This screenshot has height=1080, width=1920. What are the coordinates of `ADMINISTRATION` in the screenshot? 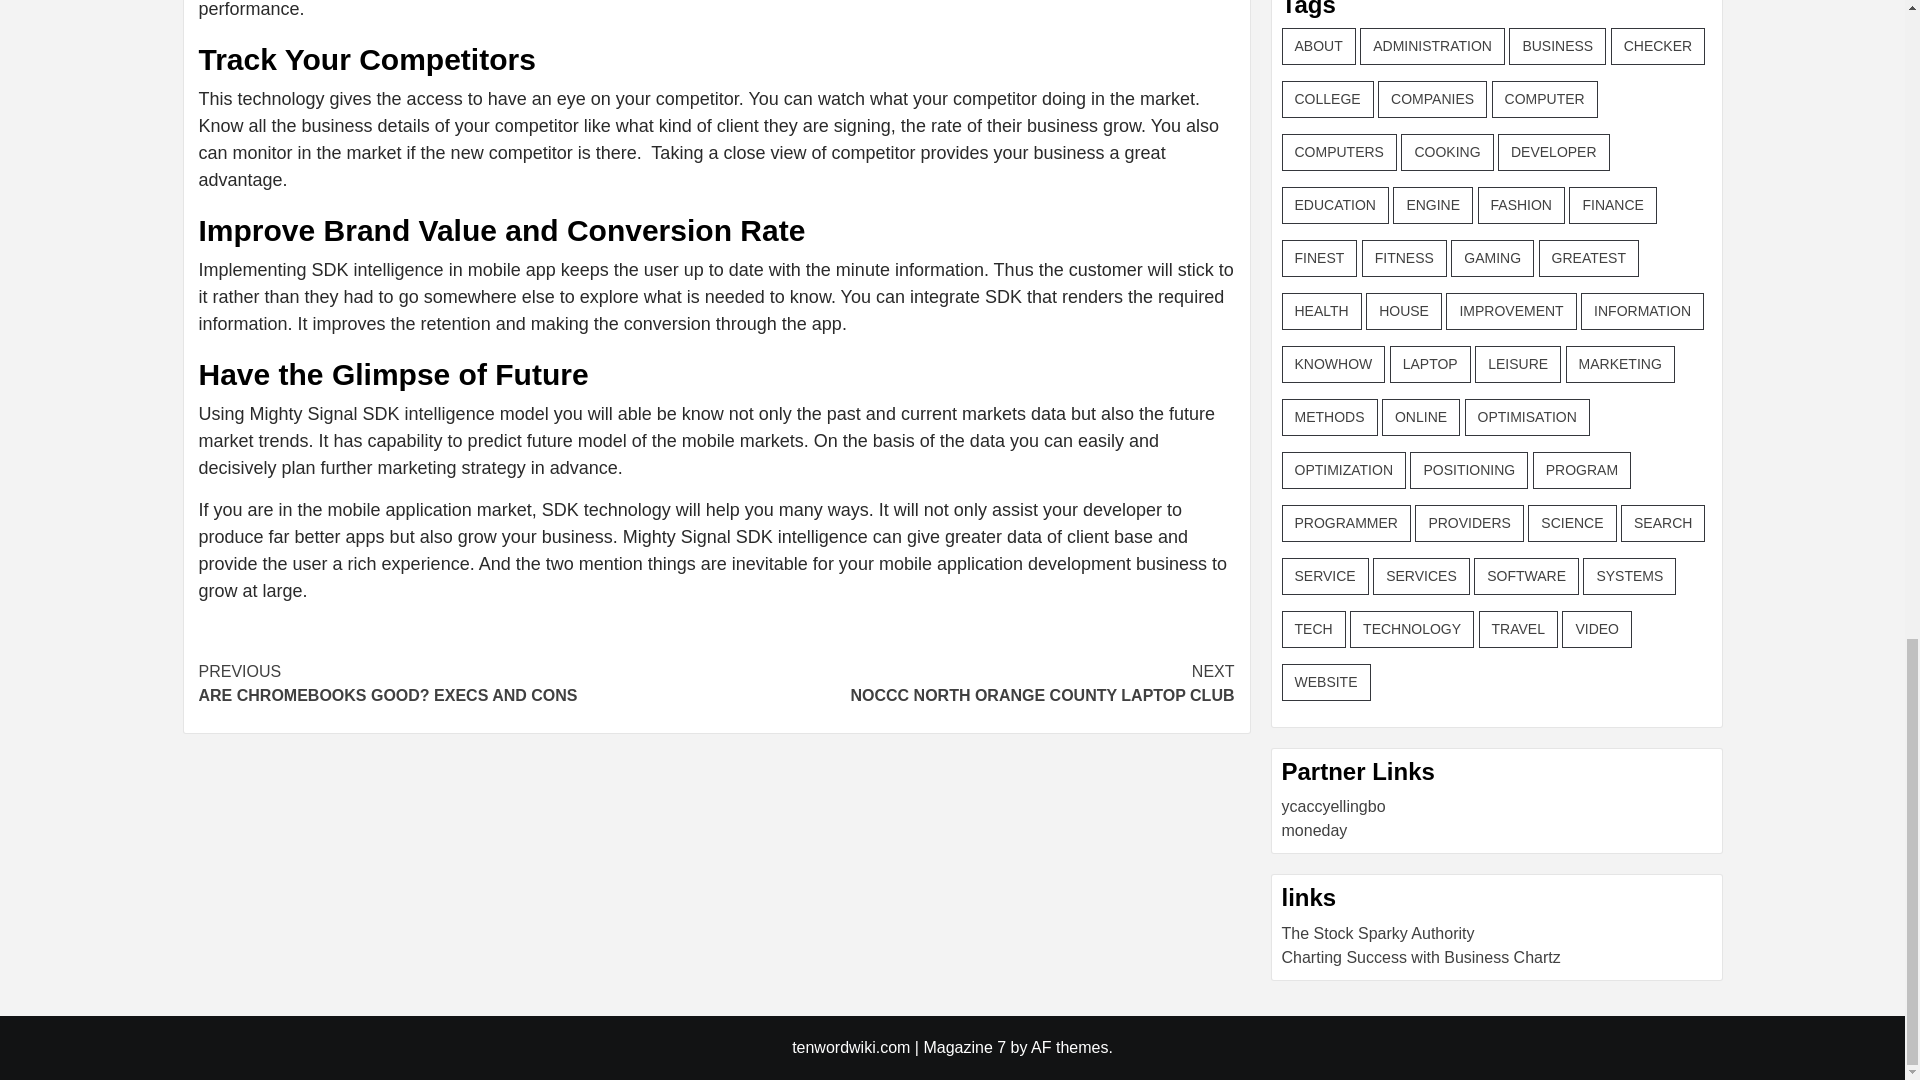 It's located at (1657, 46).